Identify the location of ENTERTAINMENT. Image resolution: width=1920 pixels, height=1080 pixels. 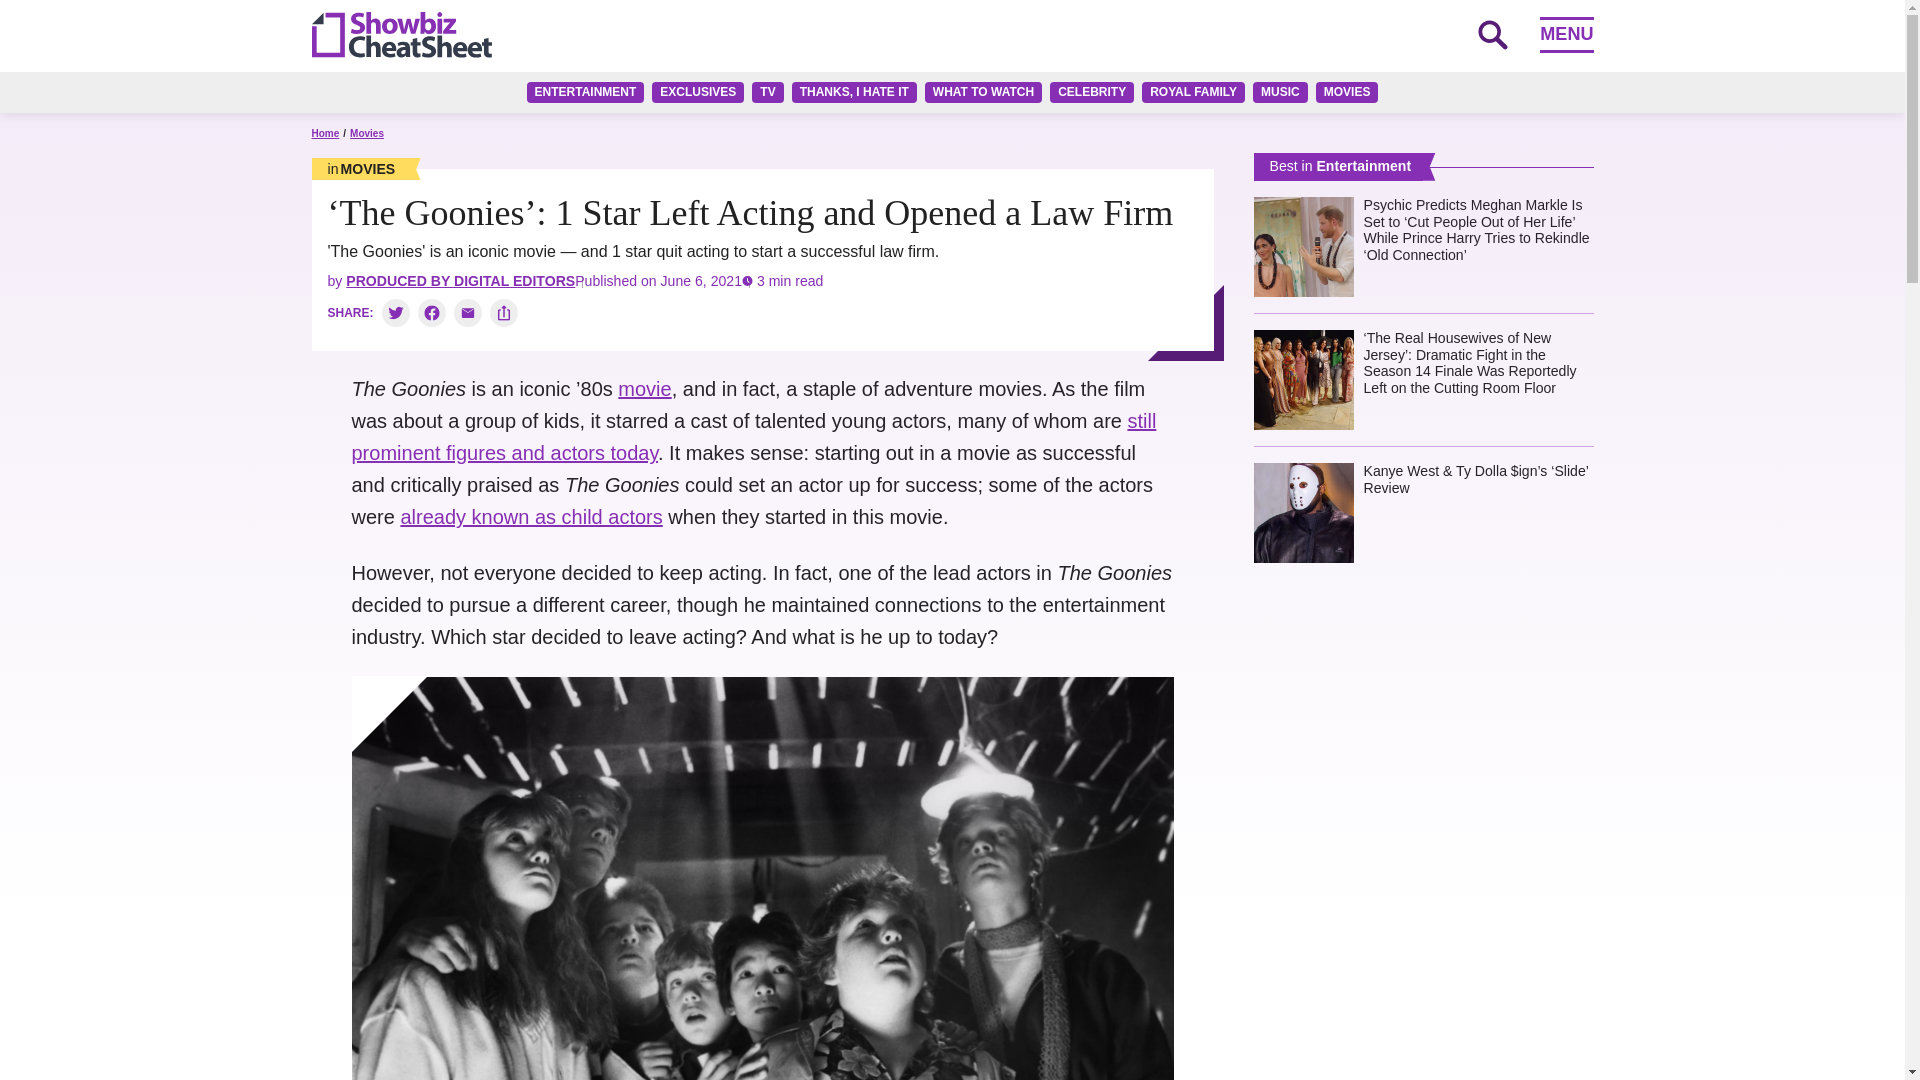
(586, 92).